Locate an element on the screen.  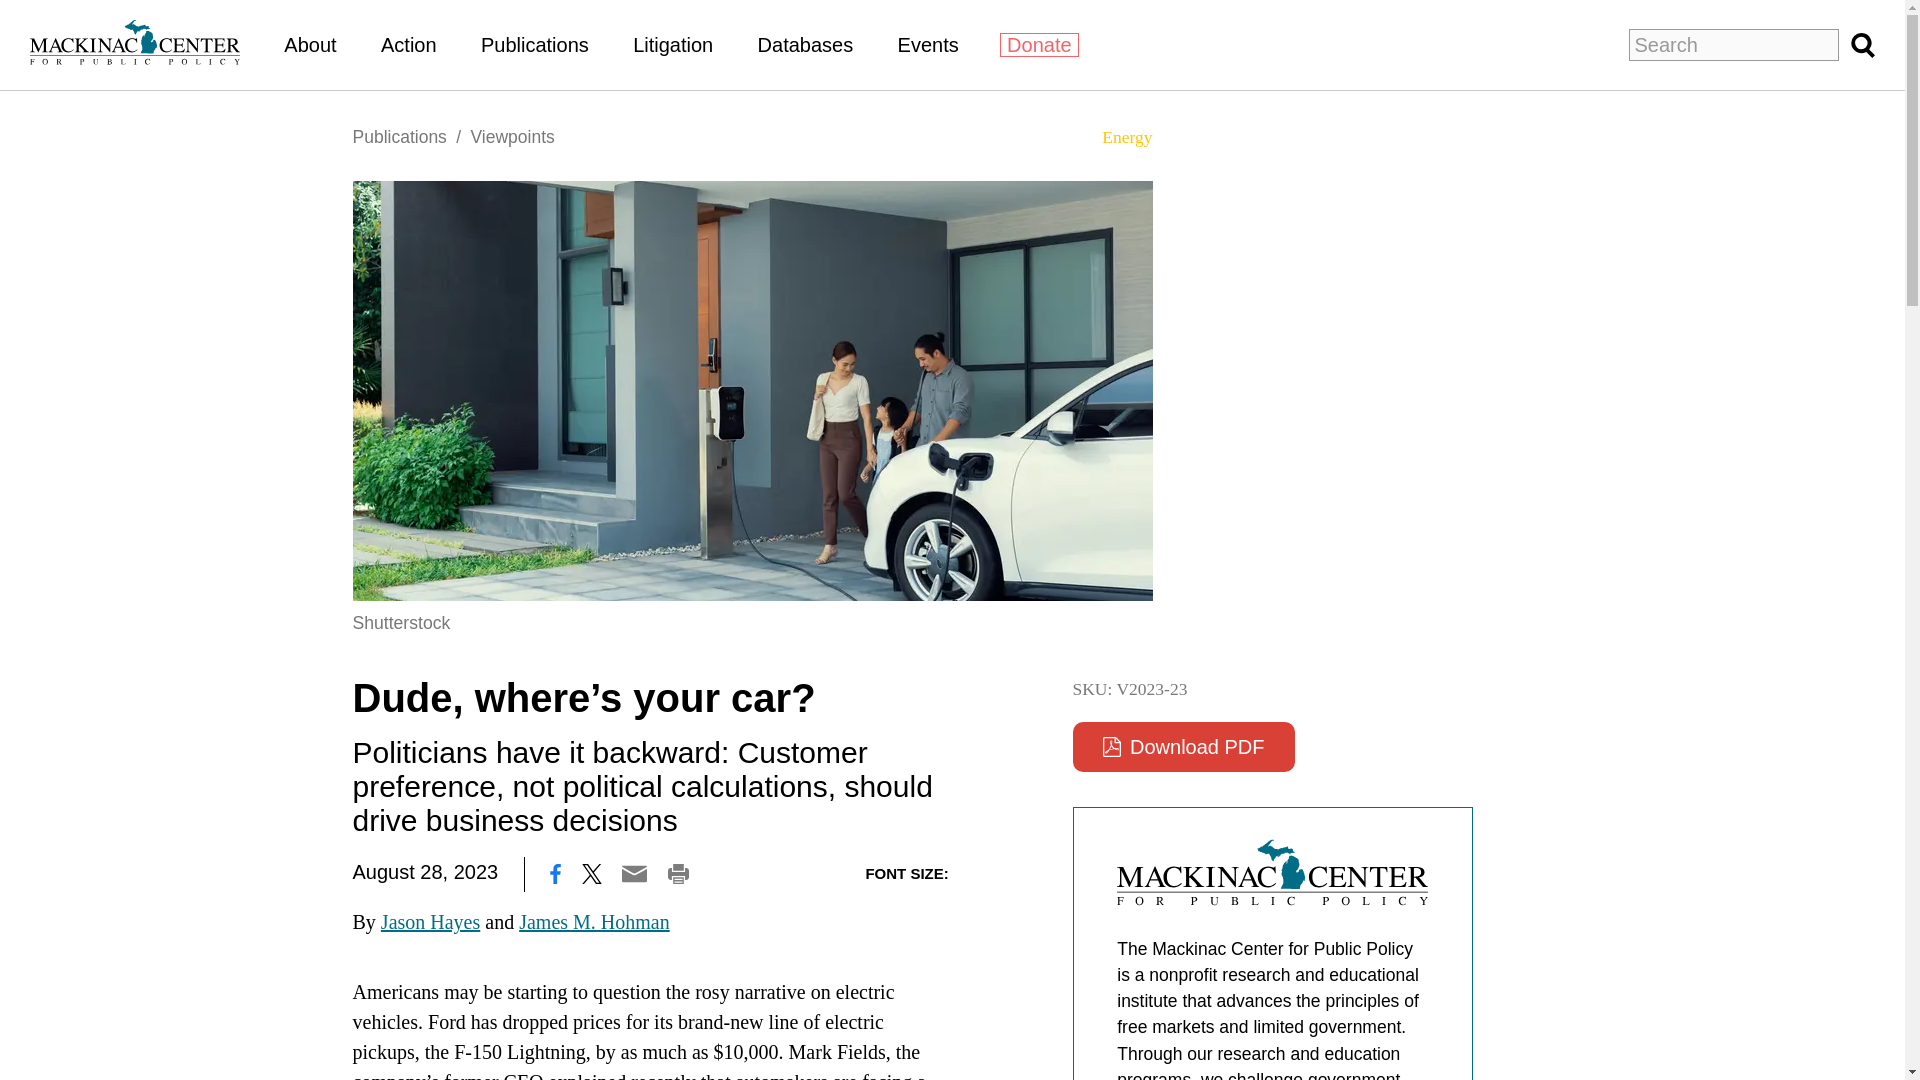
Events is located at coordinates (928, 44).